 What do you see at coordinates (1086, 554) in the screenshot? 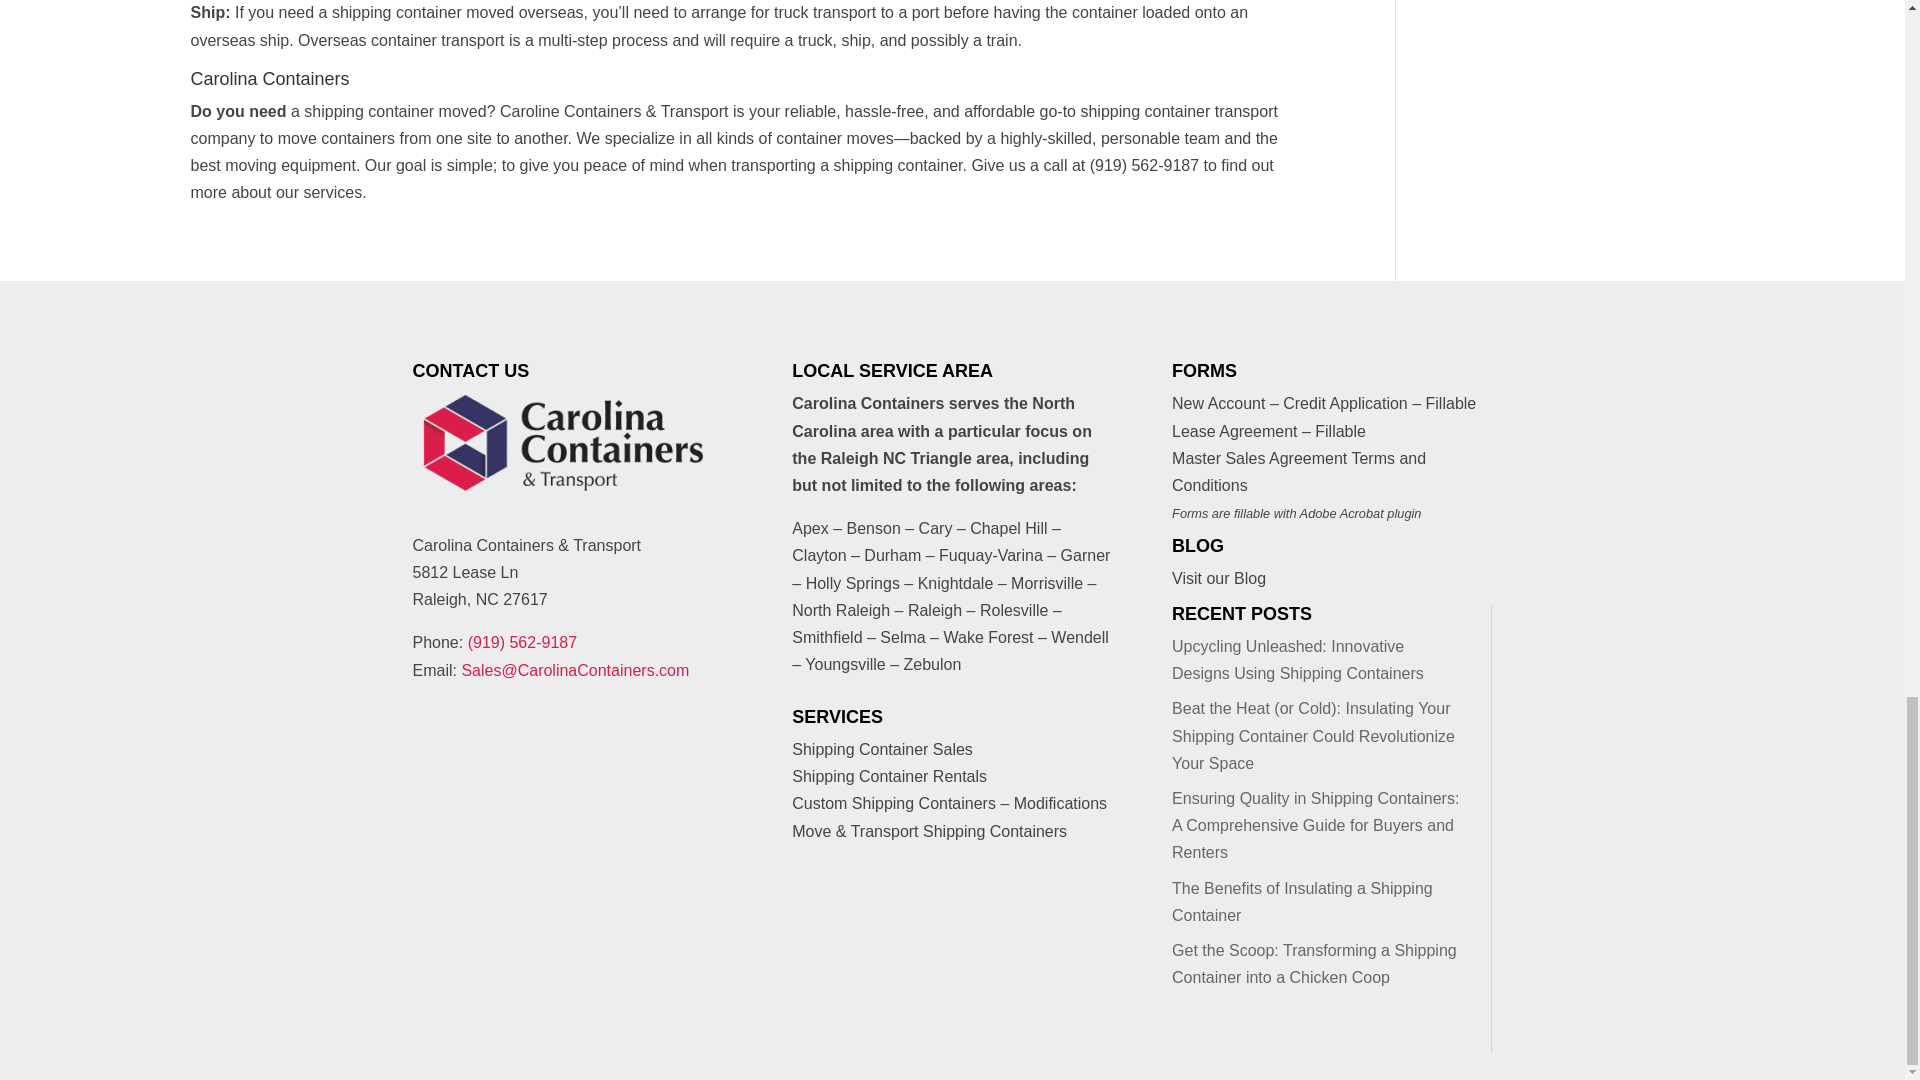
I see `Garner` at bounding box center [1086, 554].